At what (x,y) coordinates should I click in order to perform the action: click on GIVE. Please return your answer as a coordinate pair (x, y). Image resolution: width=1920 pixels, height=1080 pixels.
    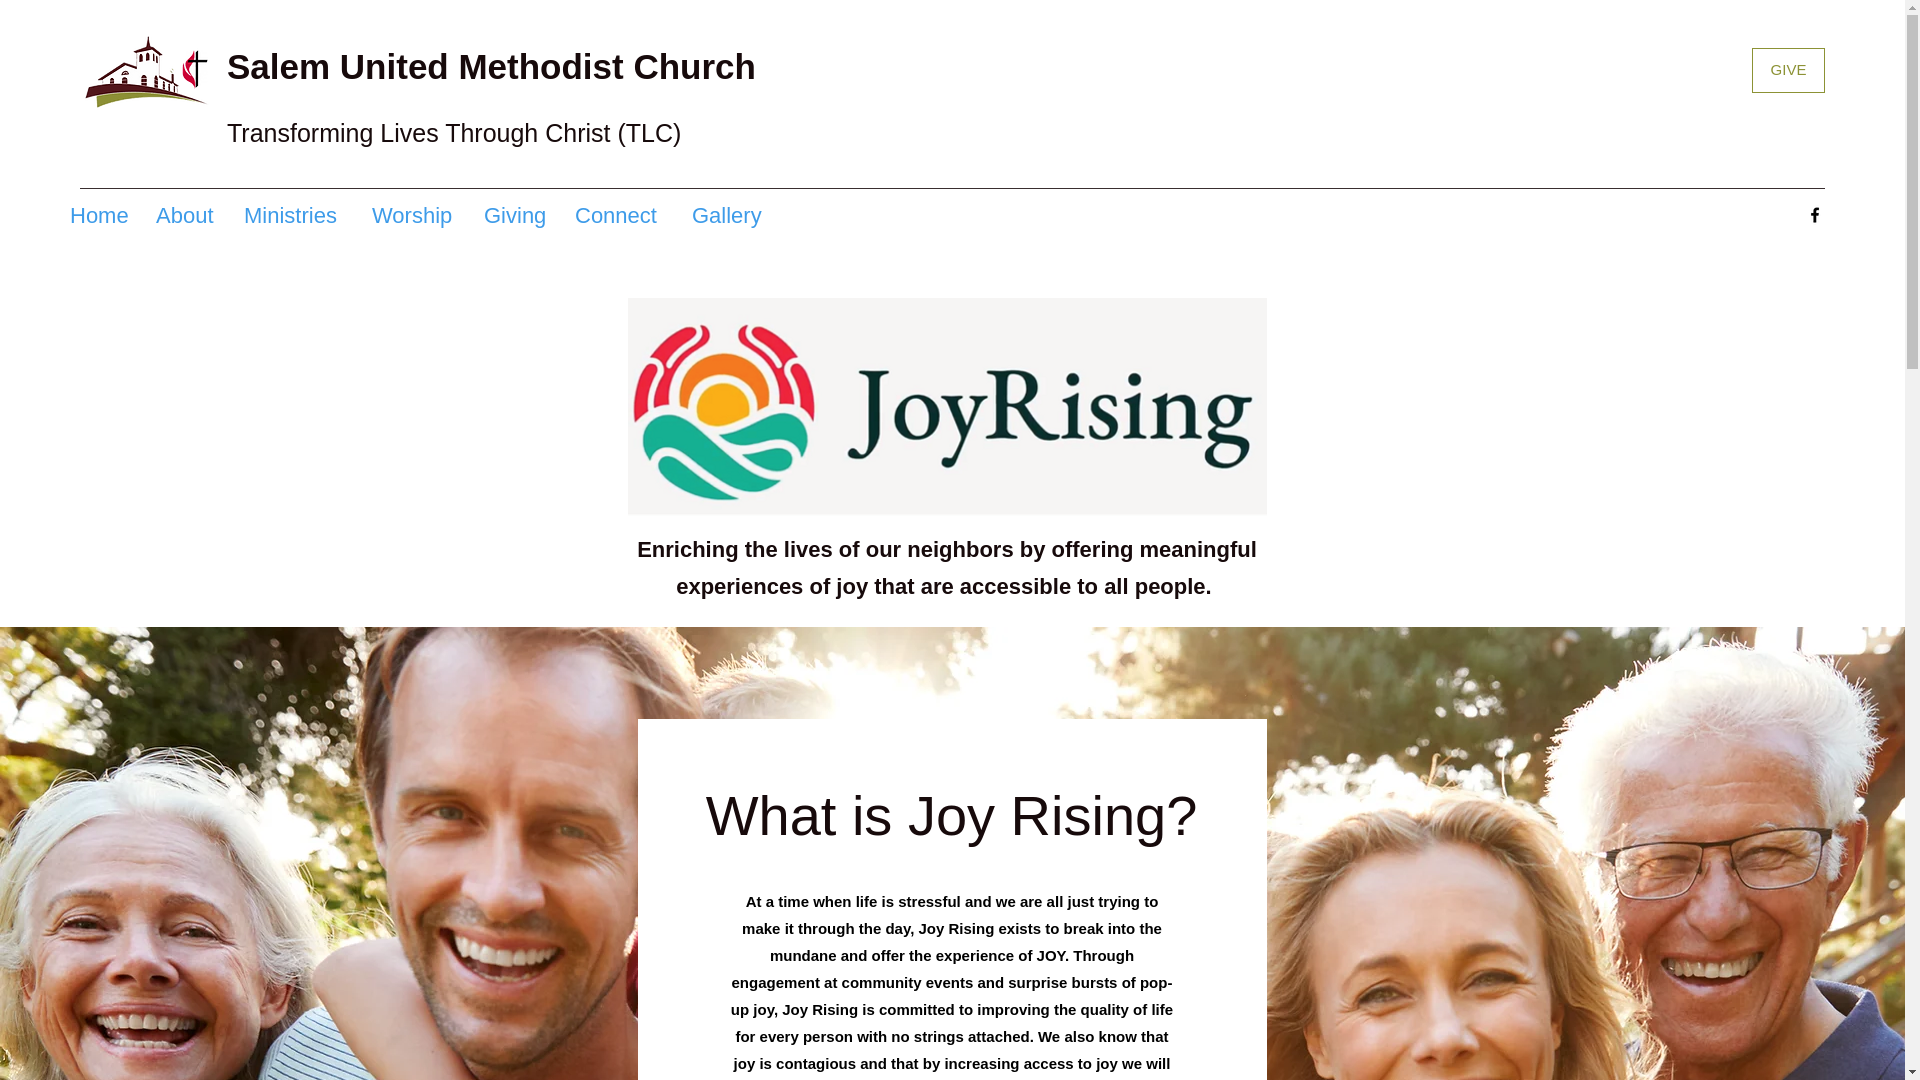
    Looking at the image, I should click on (1788, 70).